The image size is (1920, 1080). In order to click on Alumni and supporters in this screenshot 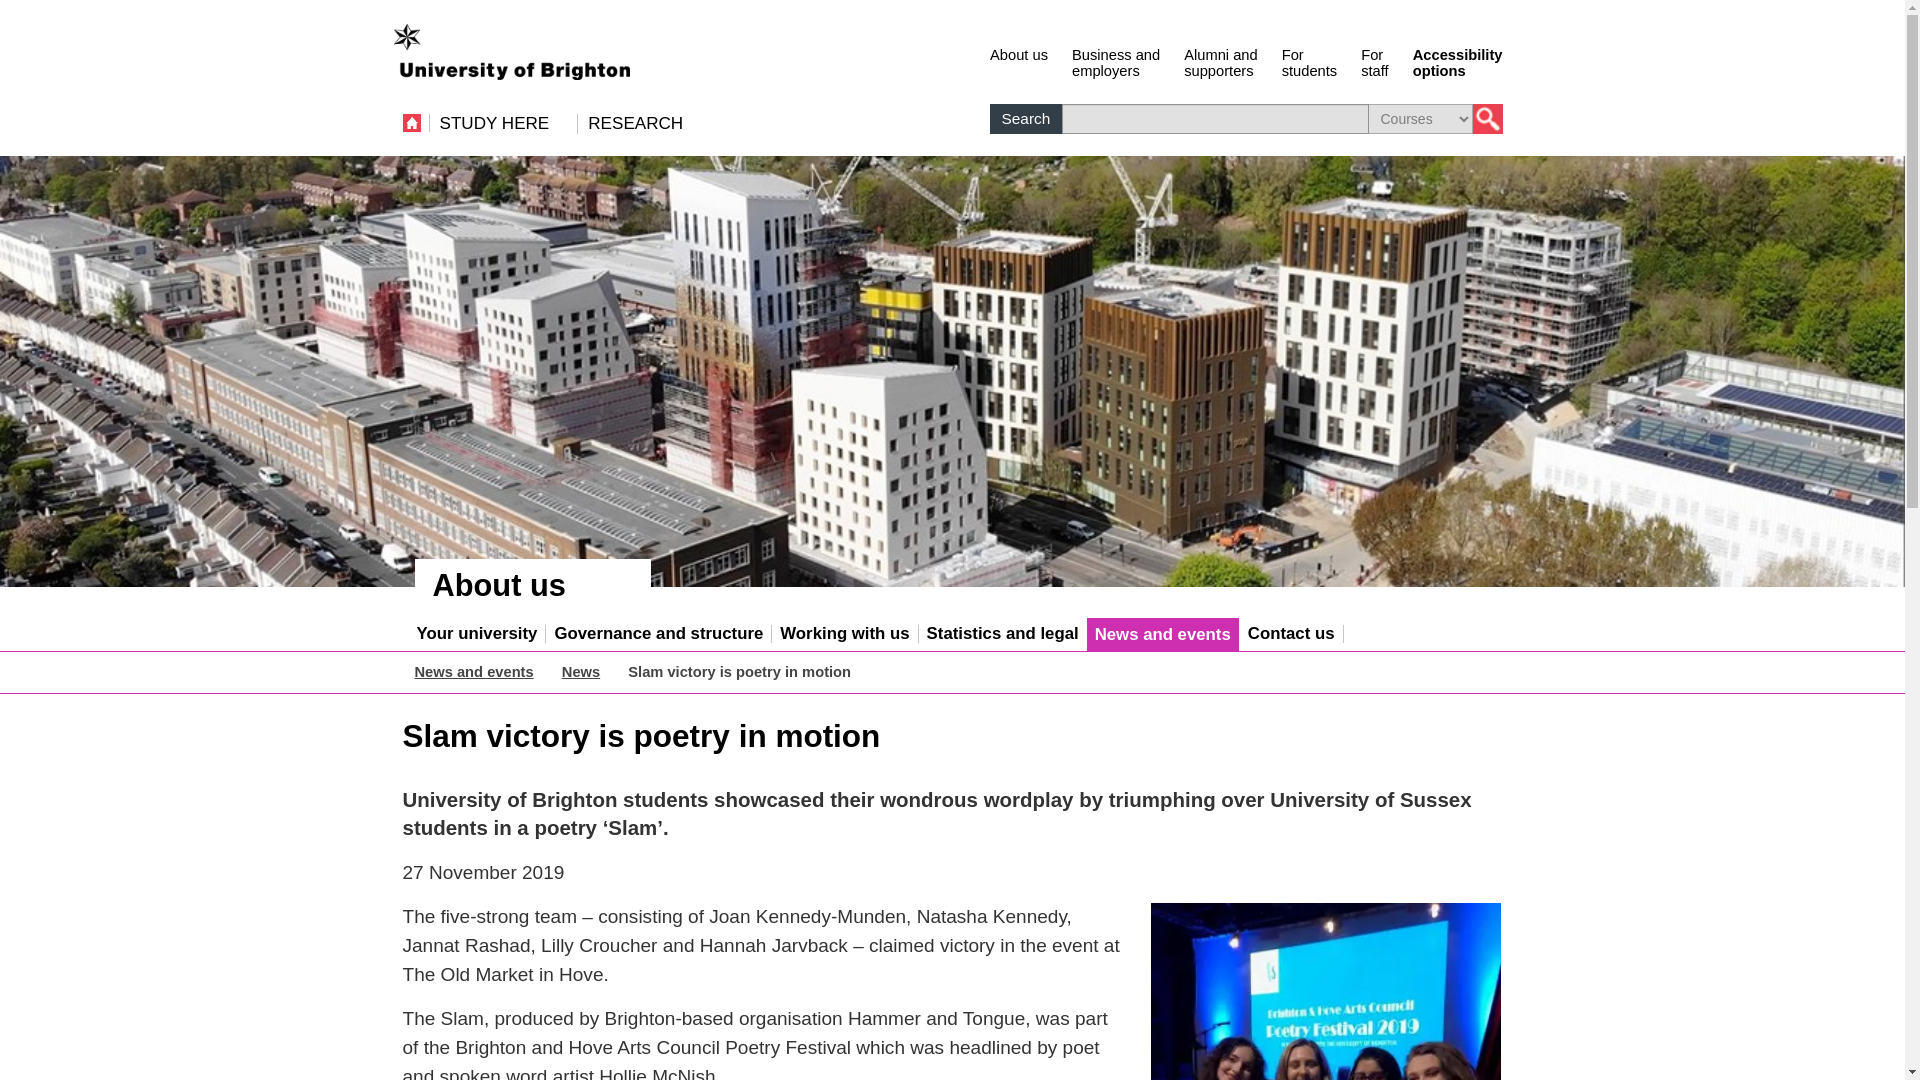, I will do `click(1220, 61)`.